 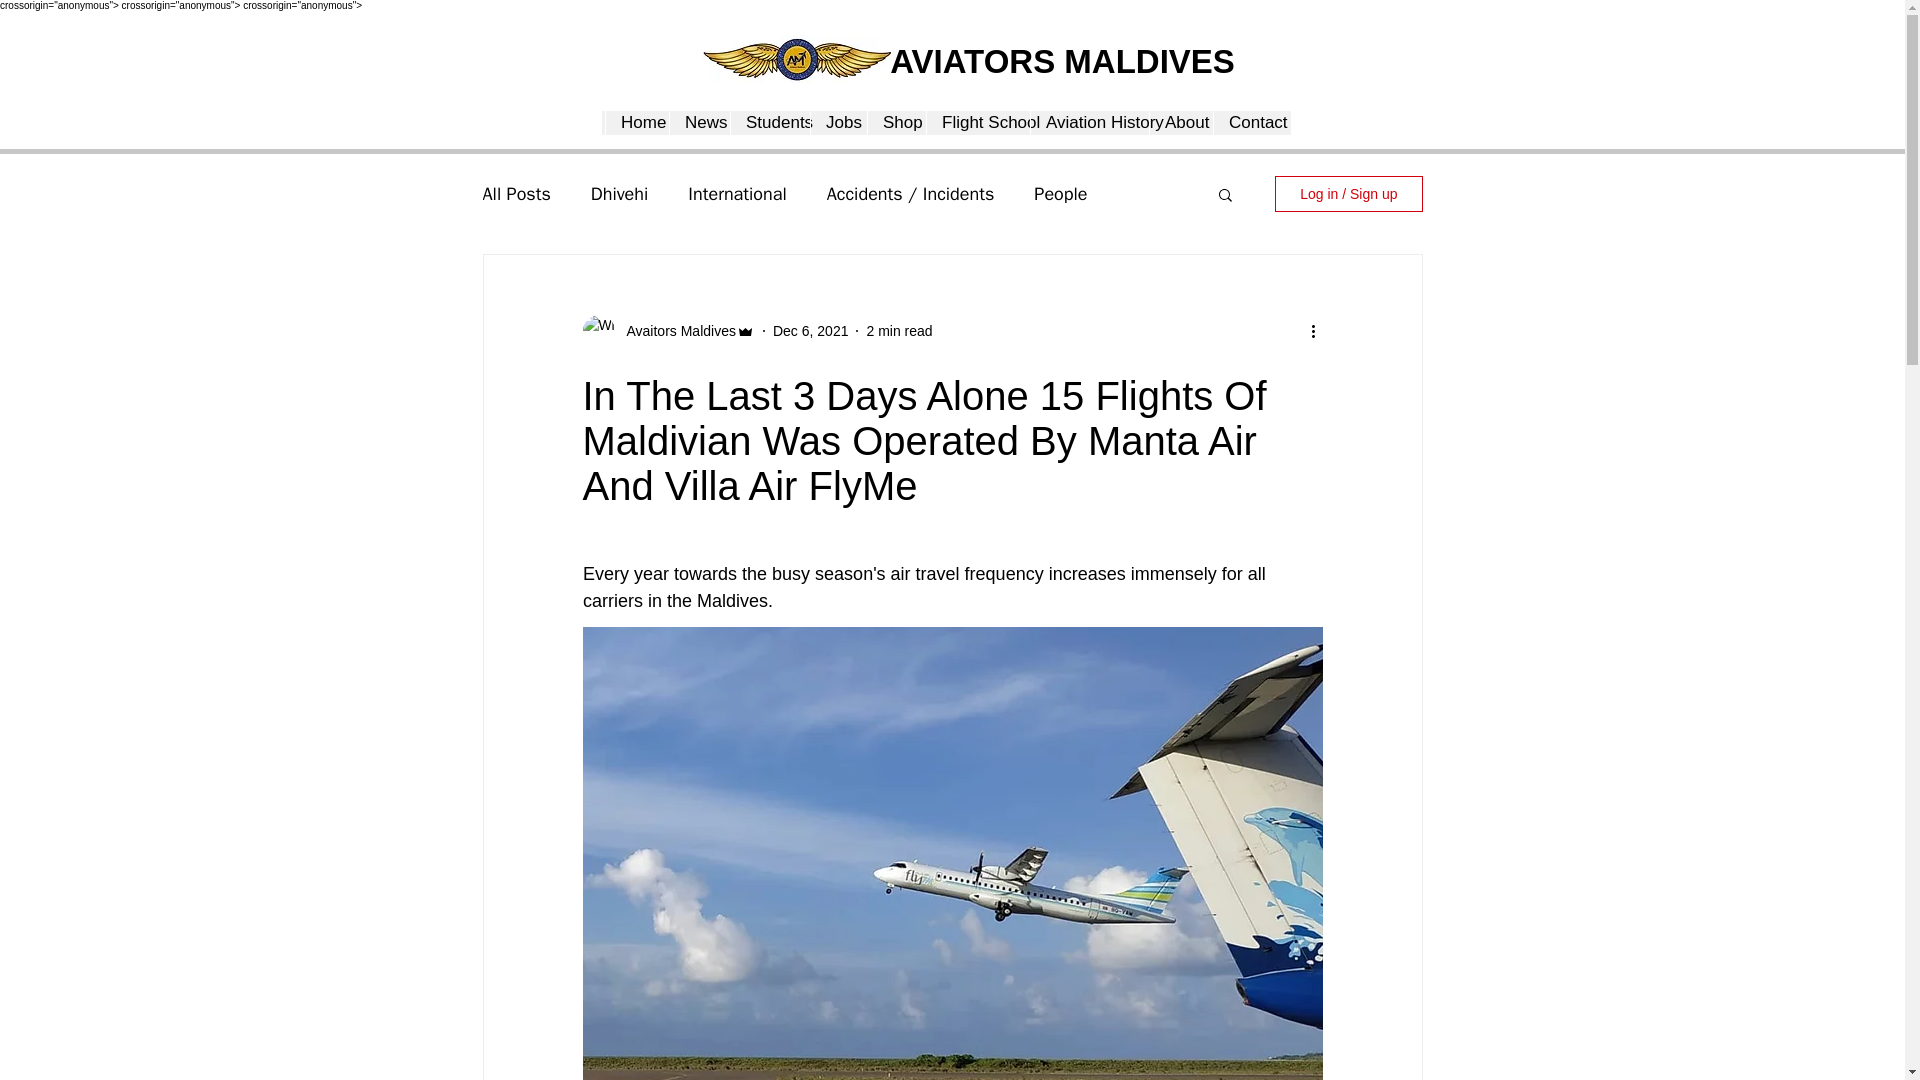 I want to click on News, so click(x=698, y=123).